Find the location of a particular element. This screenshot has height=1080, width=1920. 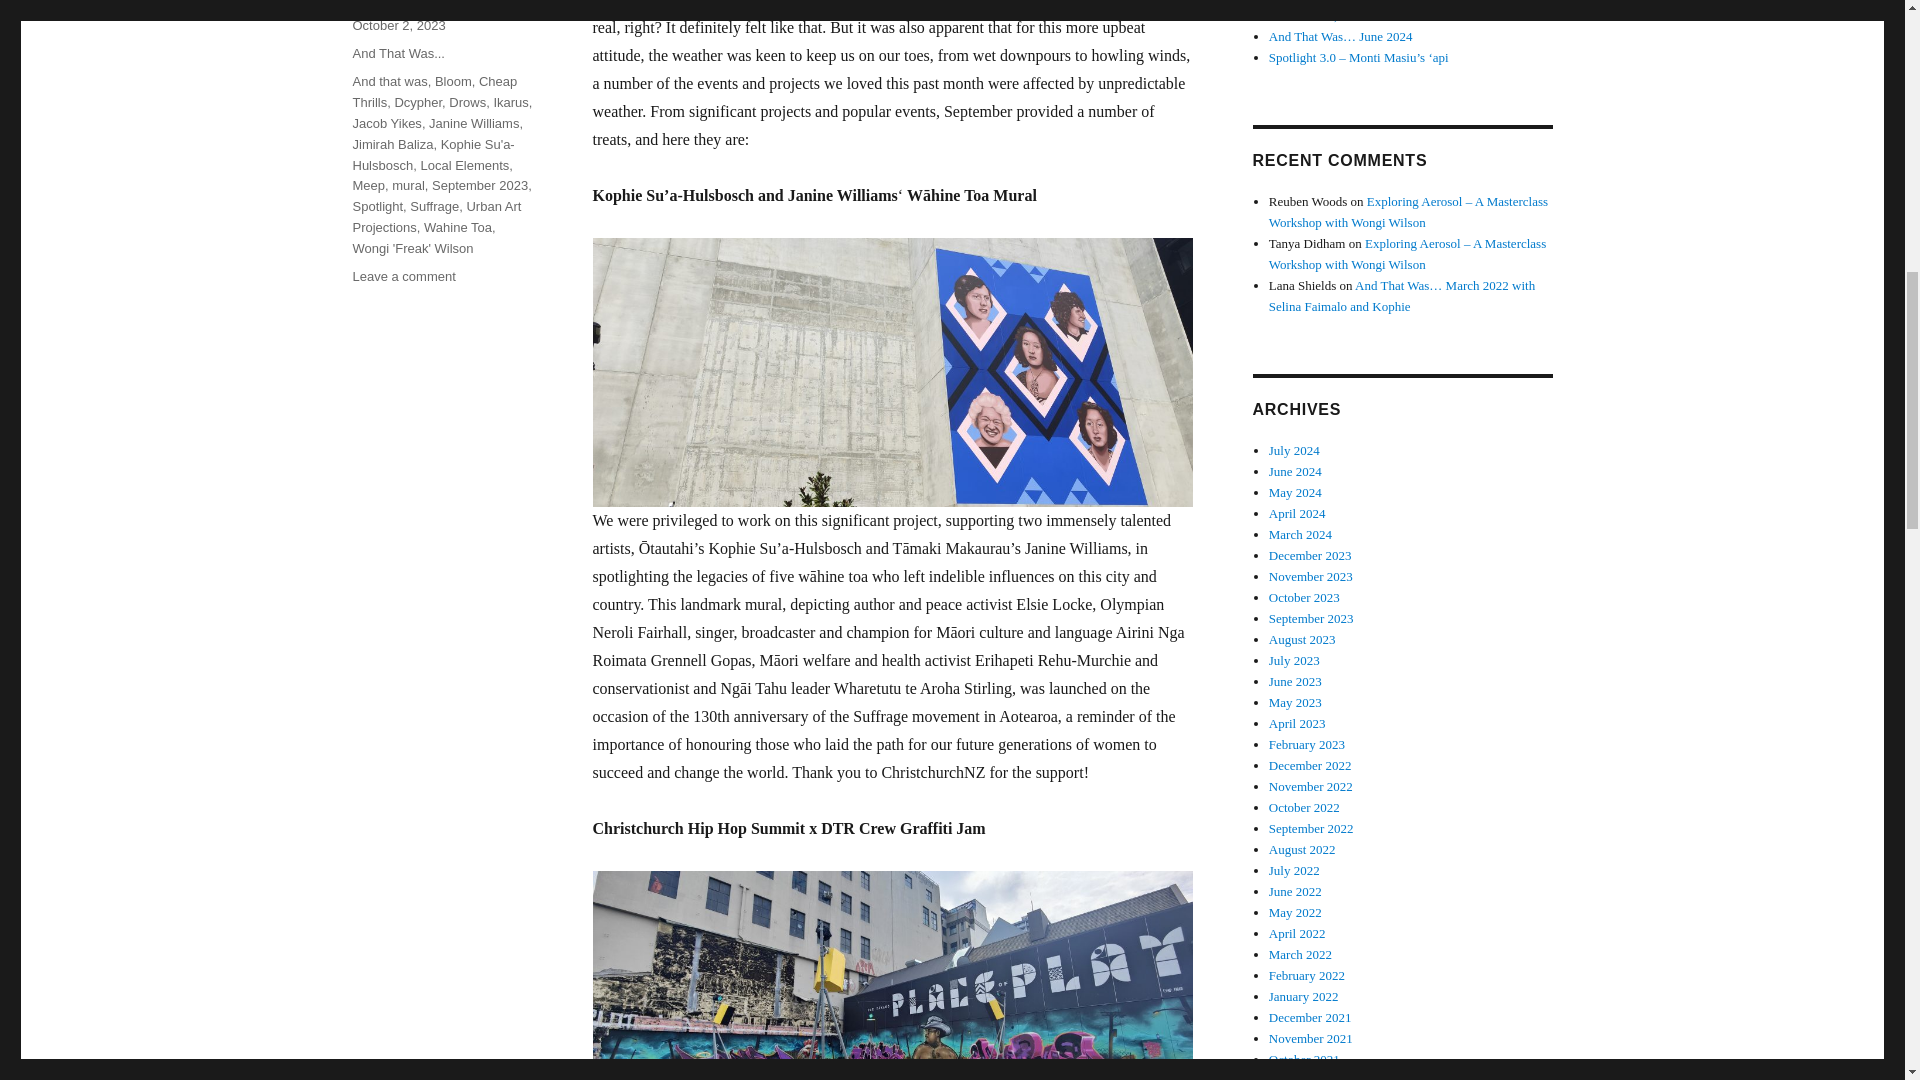

Local Elements is located at coordinates (464, 164).